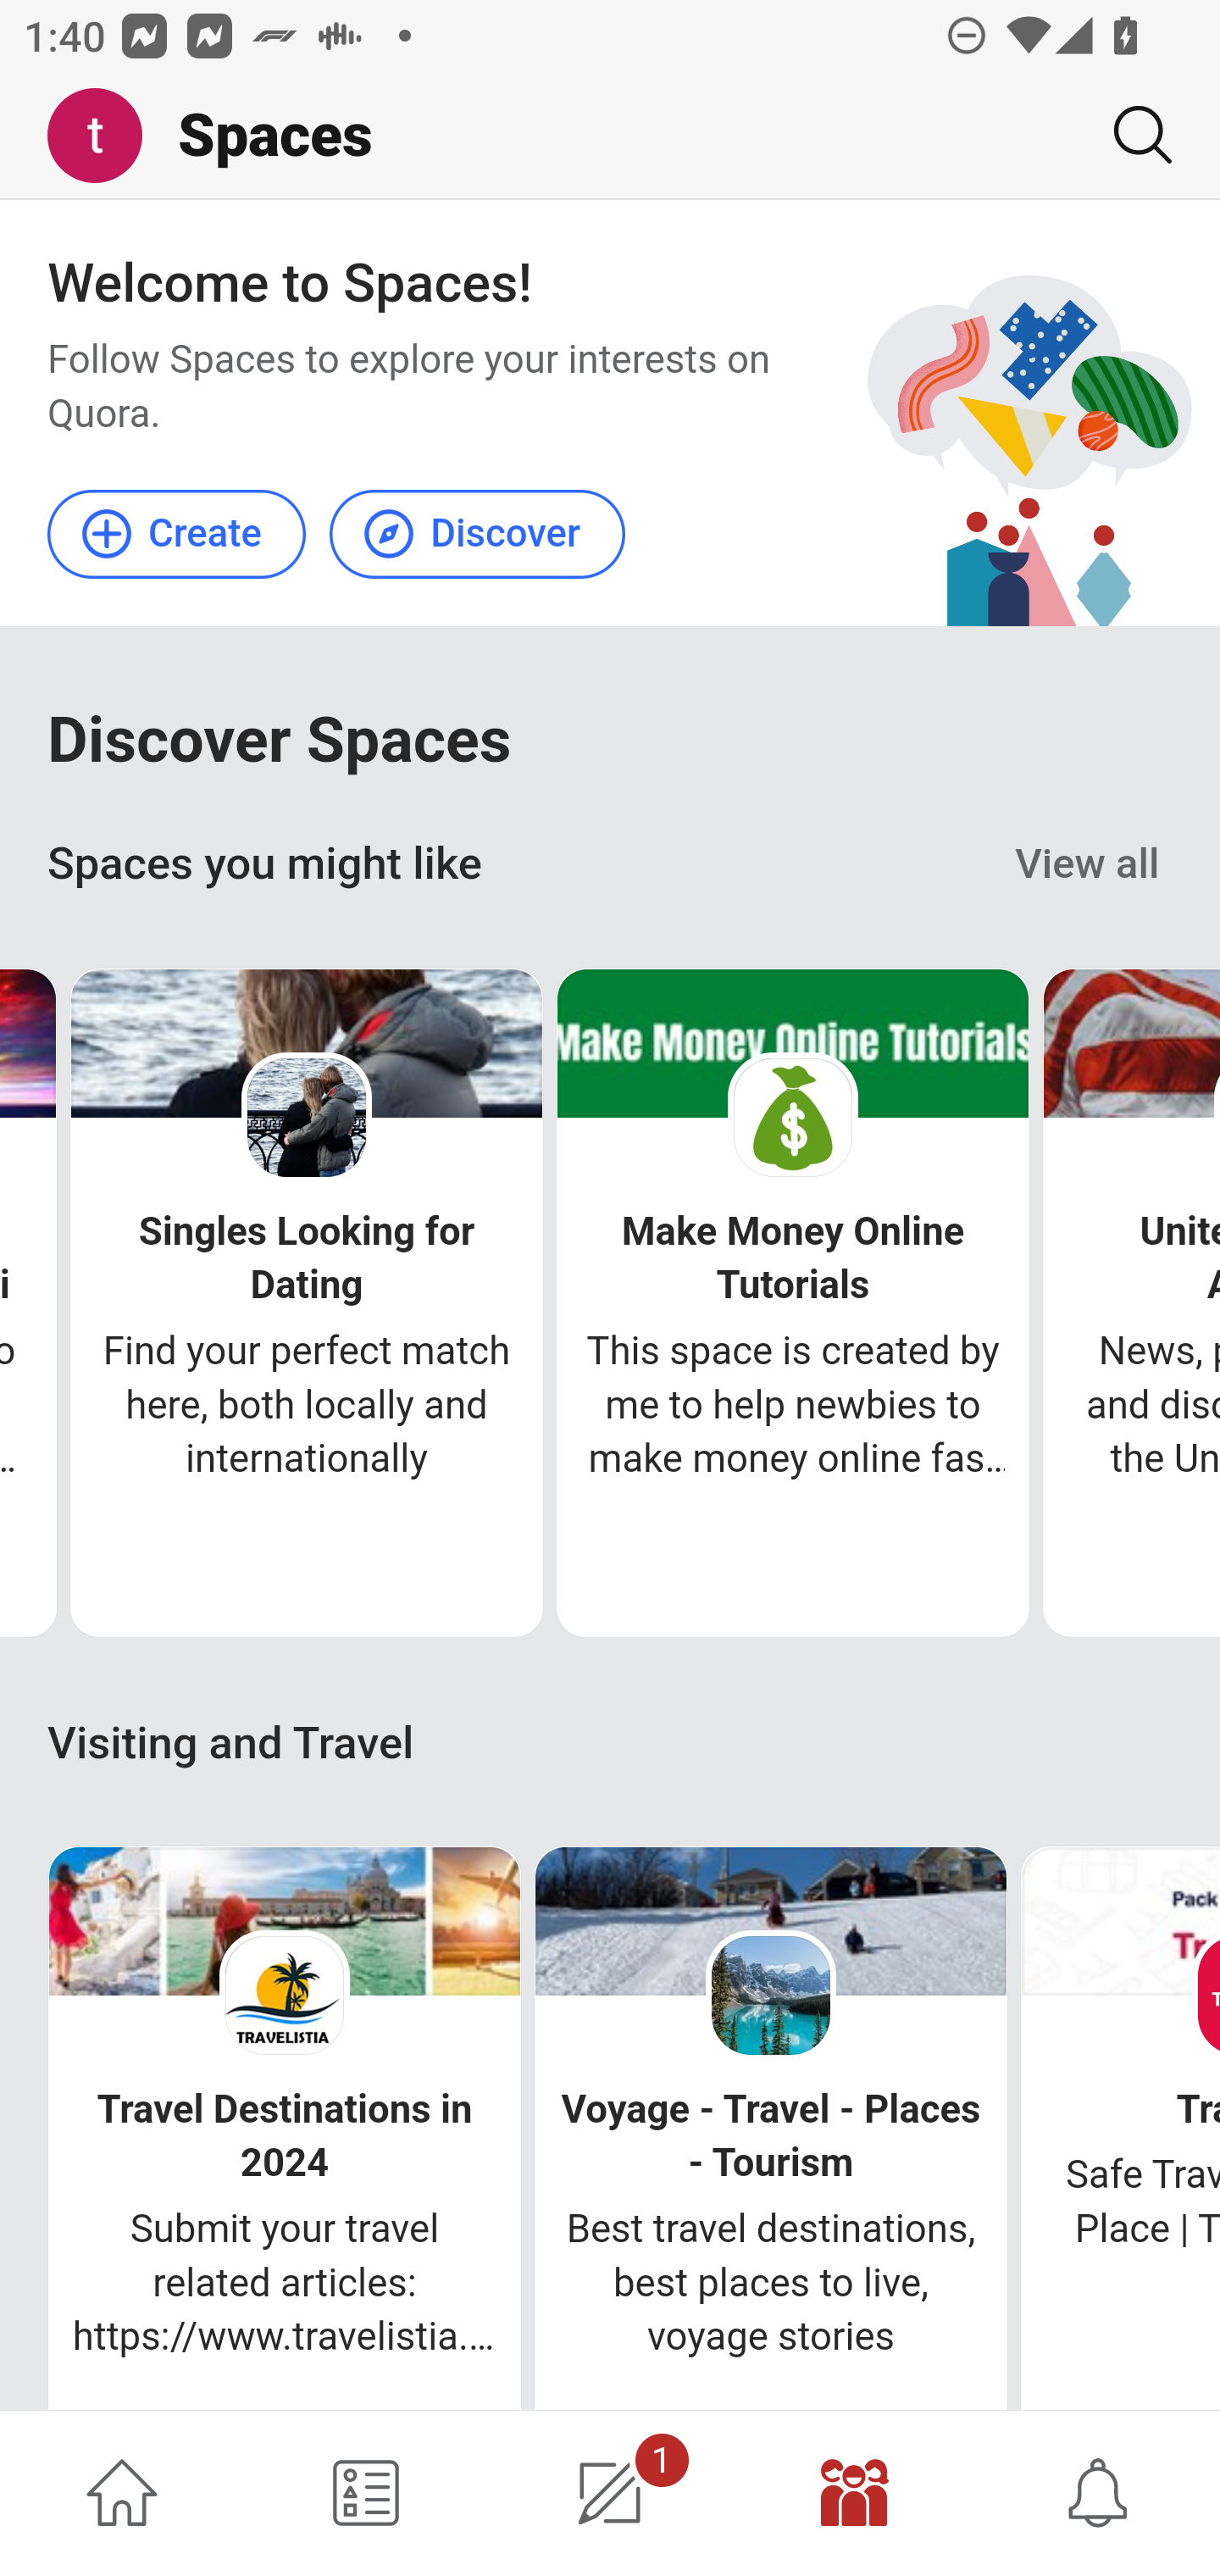  Describe the element at coordinates (107, 136) in the screenshot. I see `Me` at that location.